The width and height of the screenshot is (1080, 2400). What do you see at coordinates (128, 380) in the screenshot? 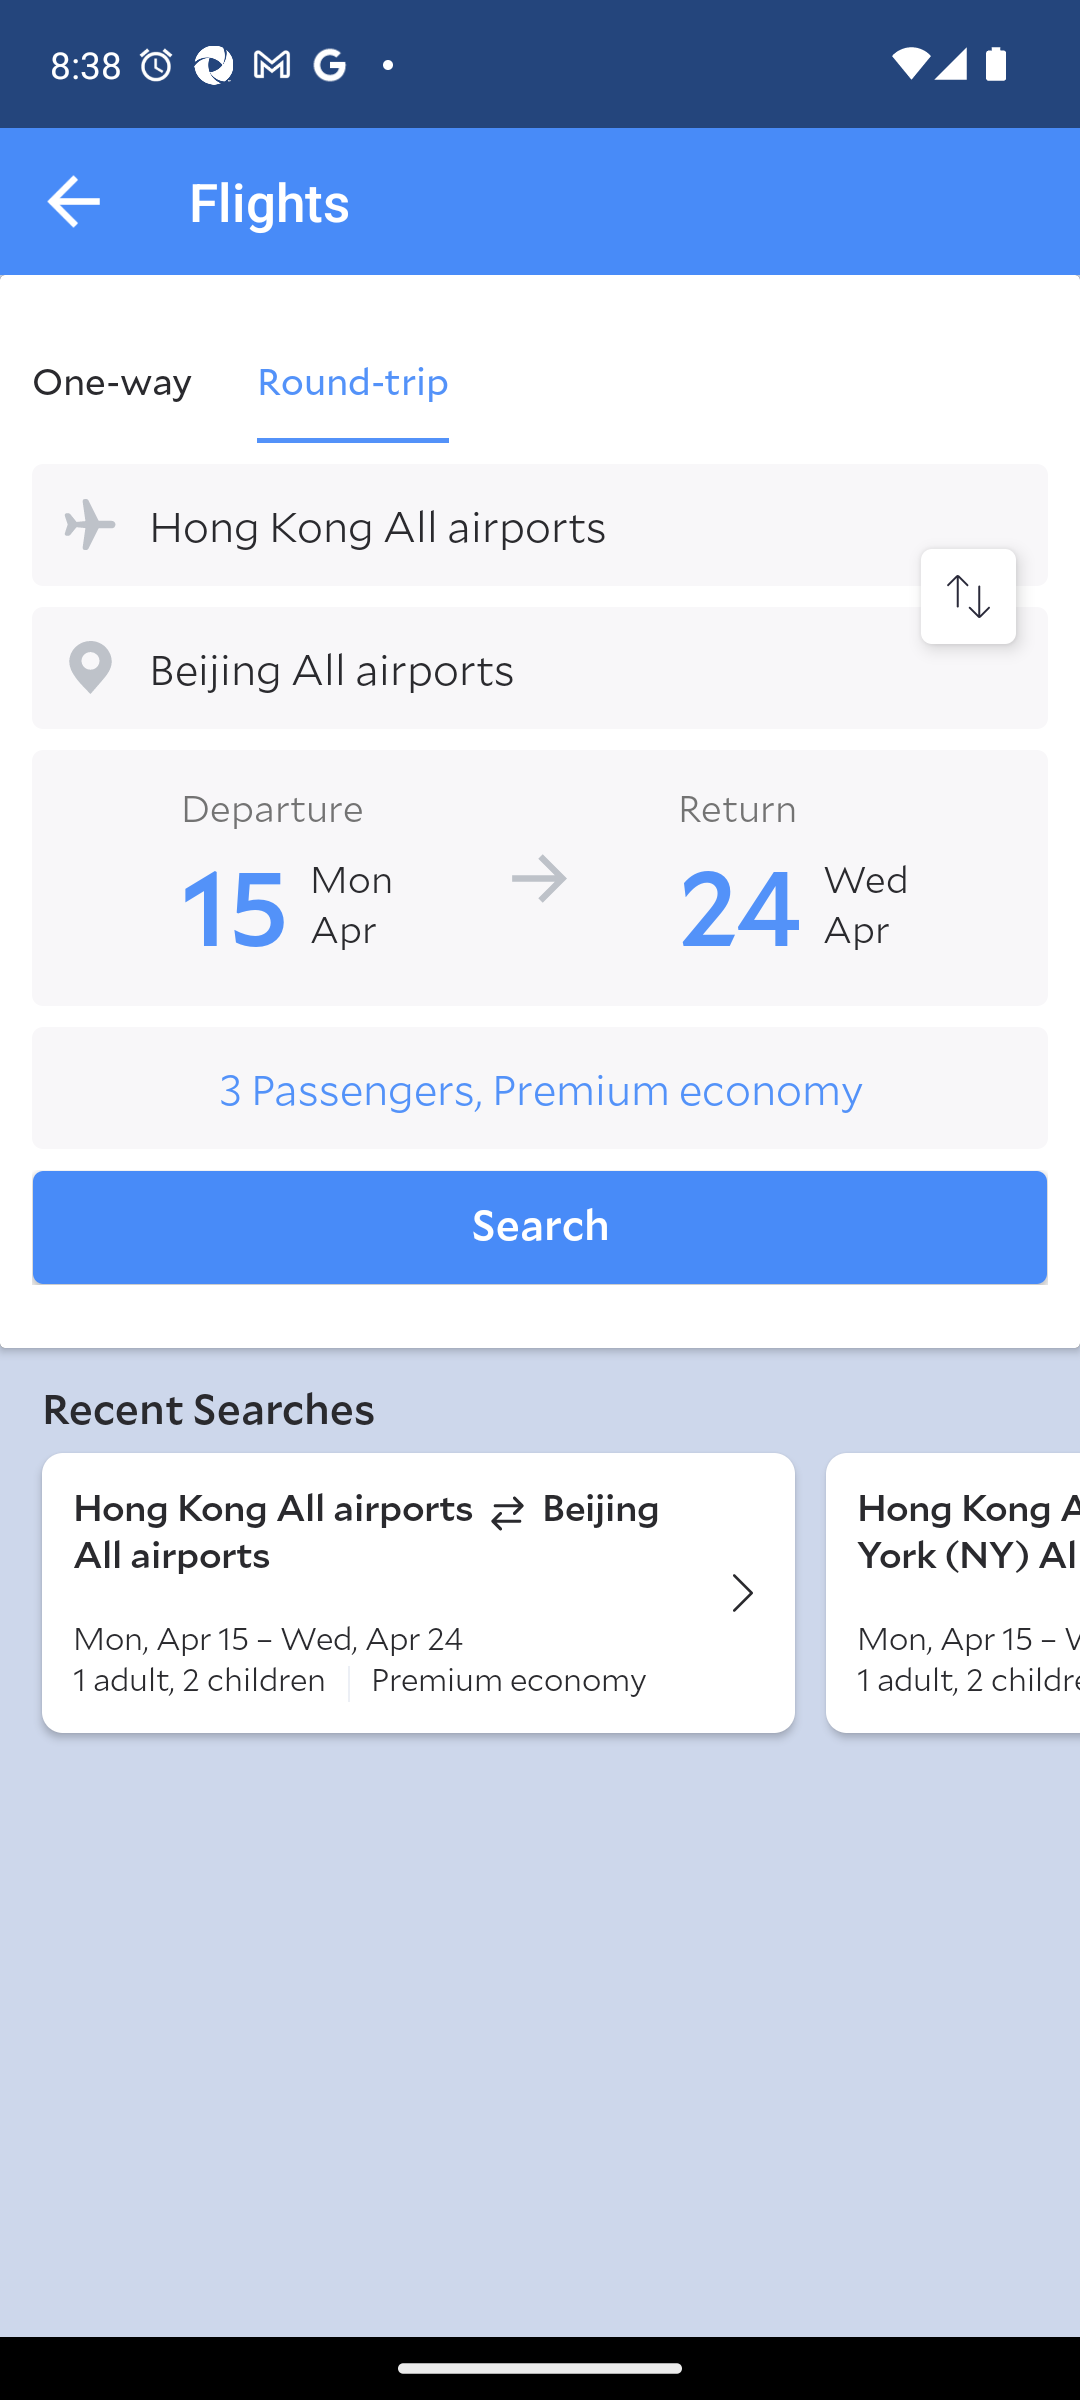
I see `One-way` at bounding box center [128, 380].